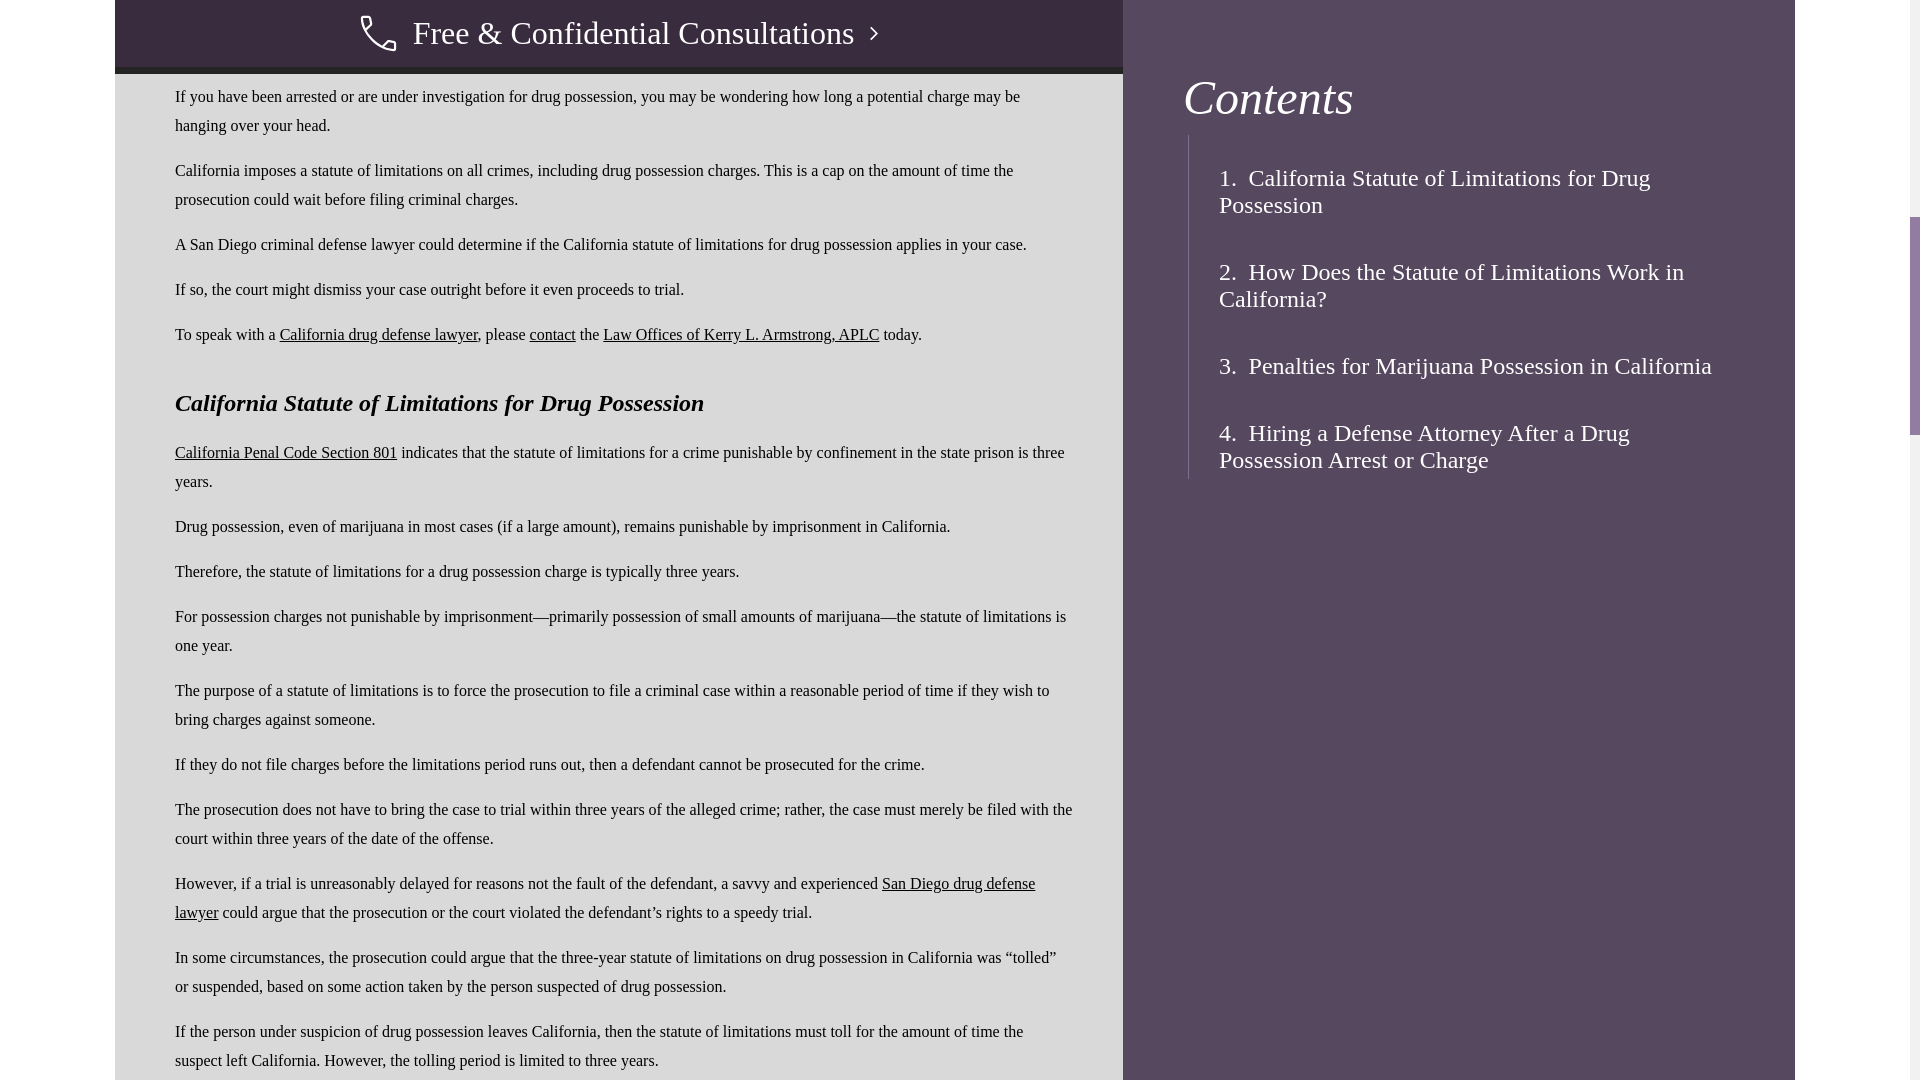 The width and height of the screenshot is (1920, 1080). I want to click on California drug defense lawyer, so click(379, 334).